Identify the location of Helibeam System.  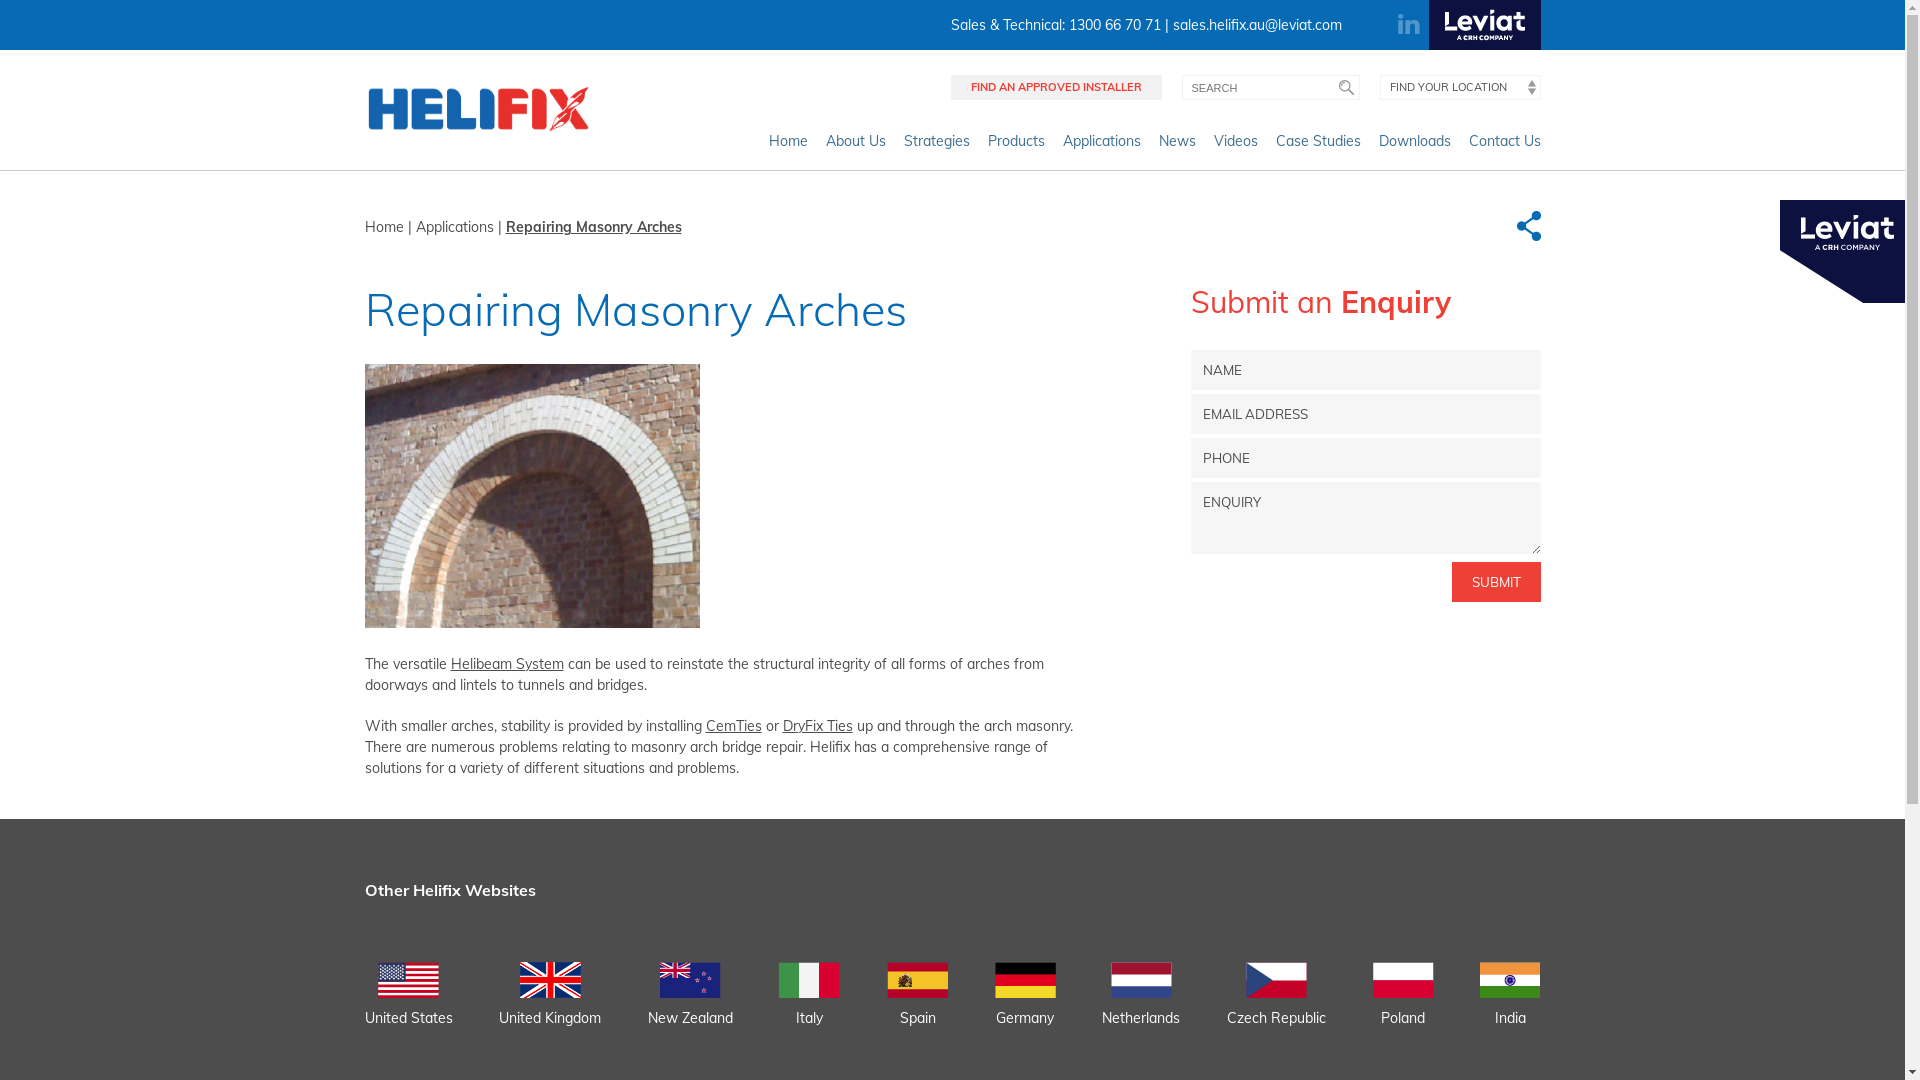
(506, 664).